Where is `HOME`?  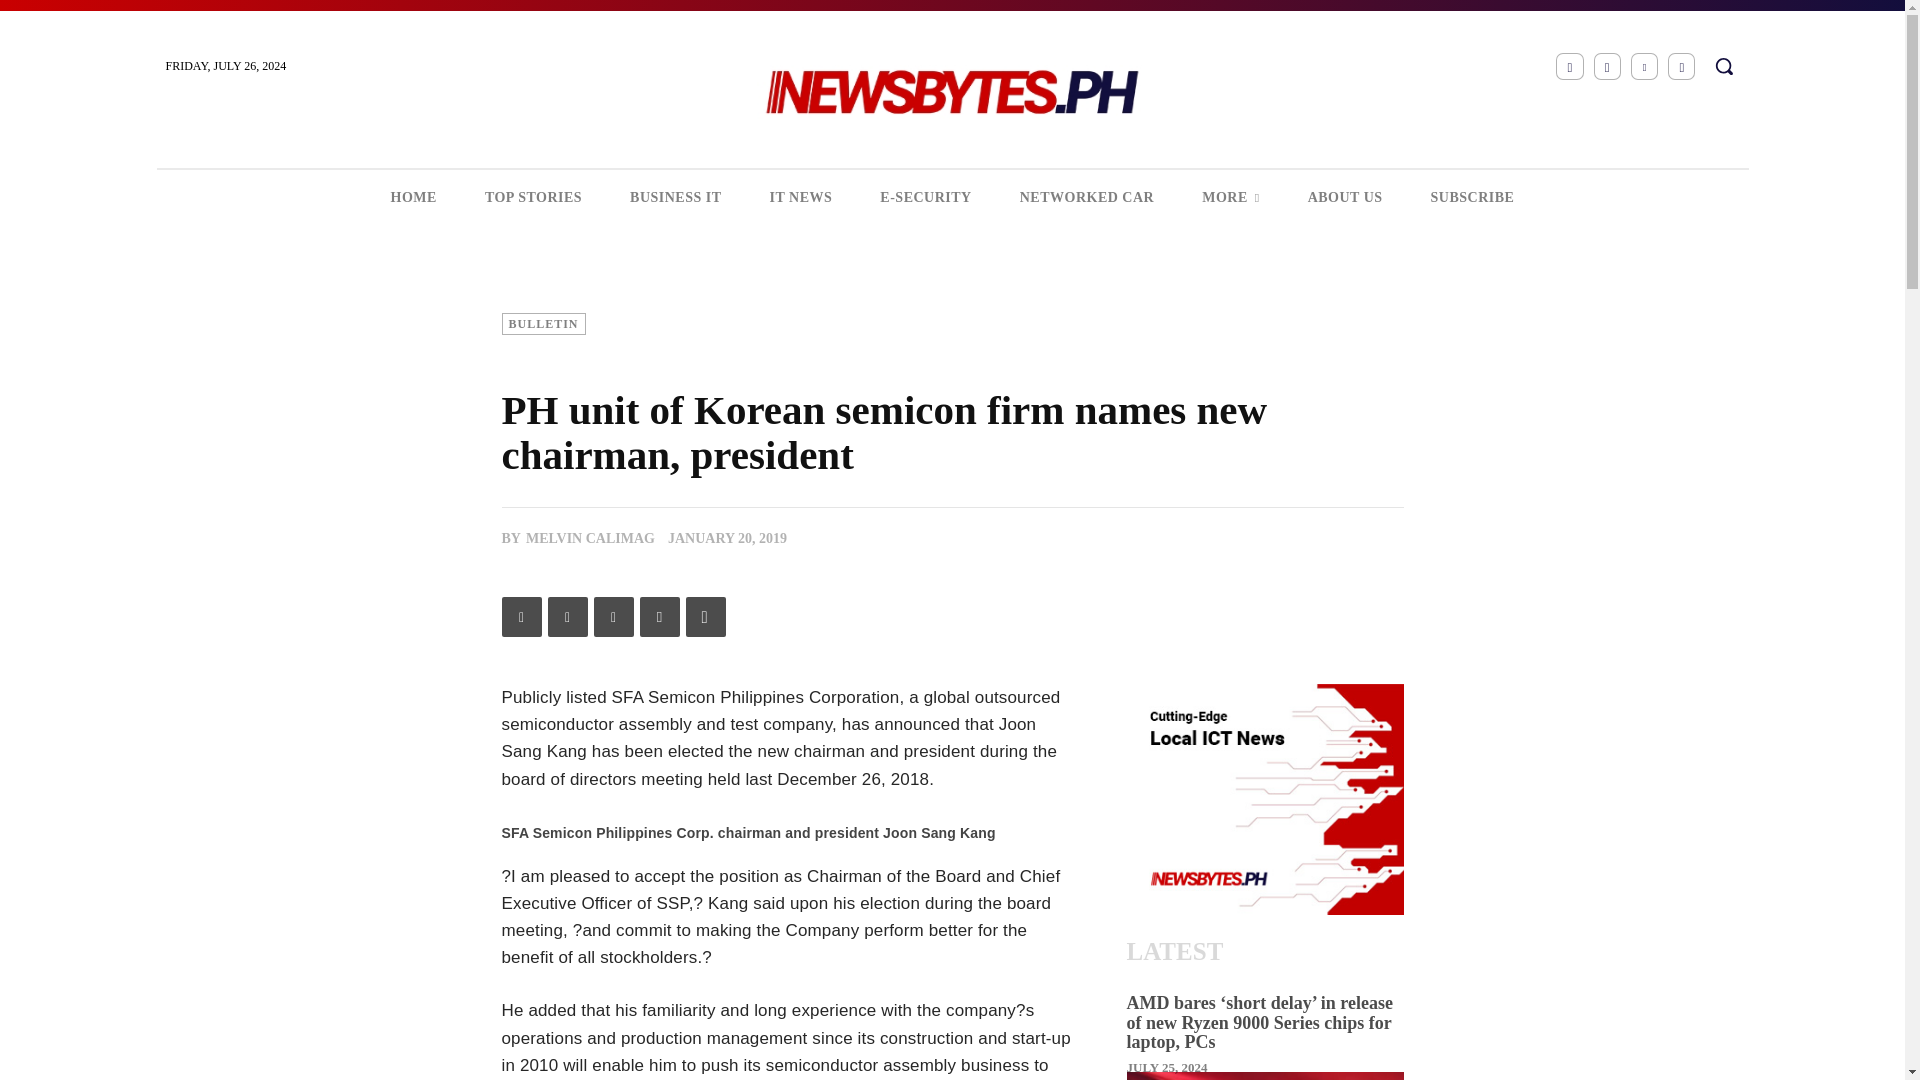
HOME is located at coordinates (413, 196).